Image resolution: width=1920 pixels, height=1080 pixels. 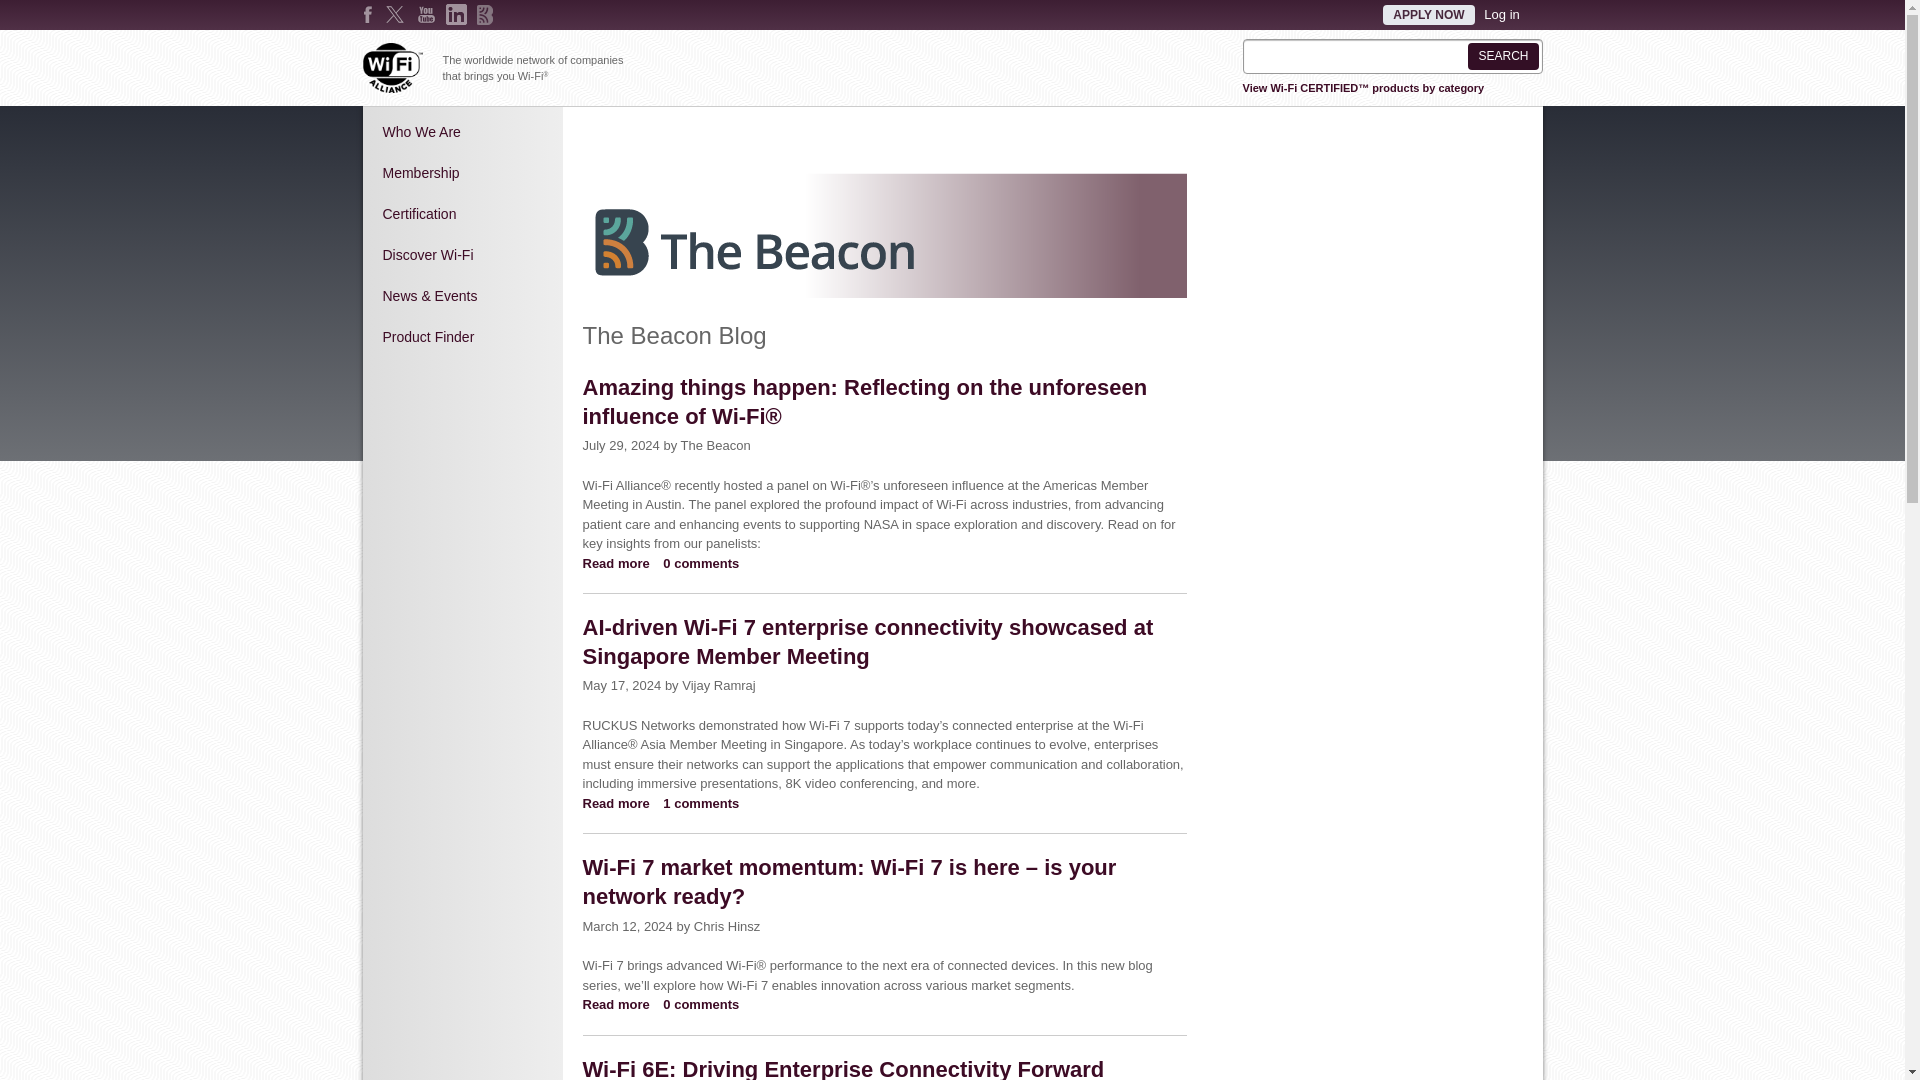 I want to click on APPLY NOW, so click(x=1428, y=14).